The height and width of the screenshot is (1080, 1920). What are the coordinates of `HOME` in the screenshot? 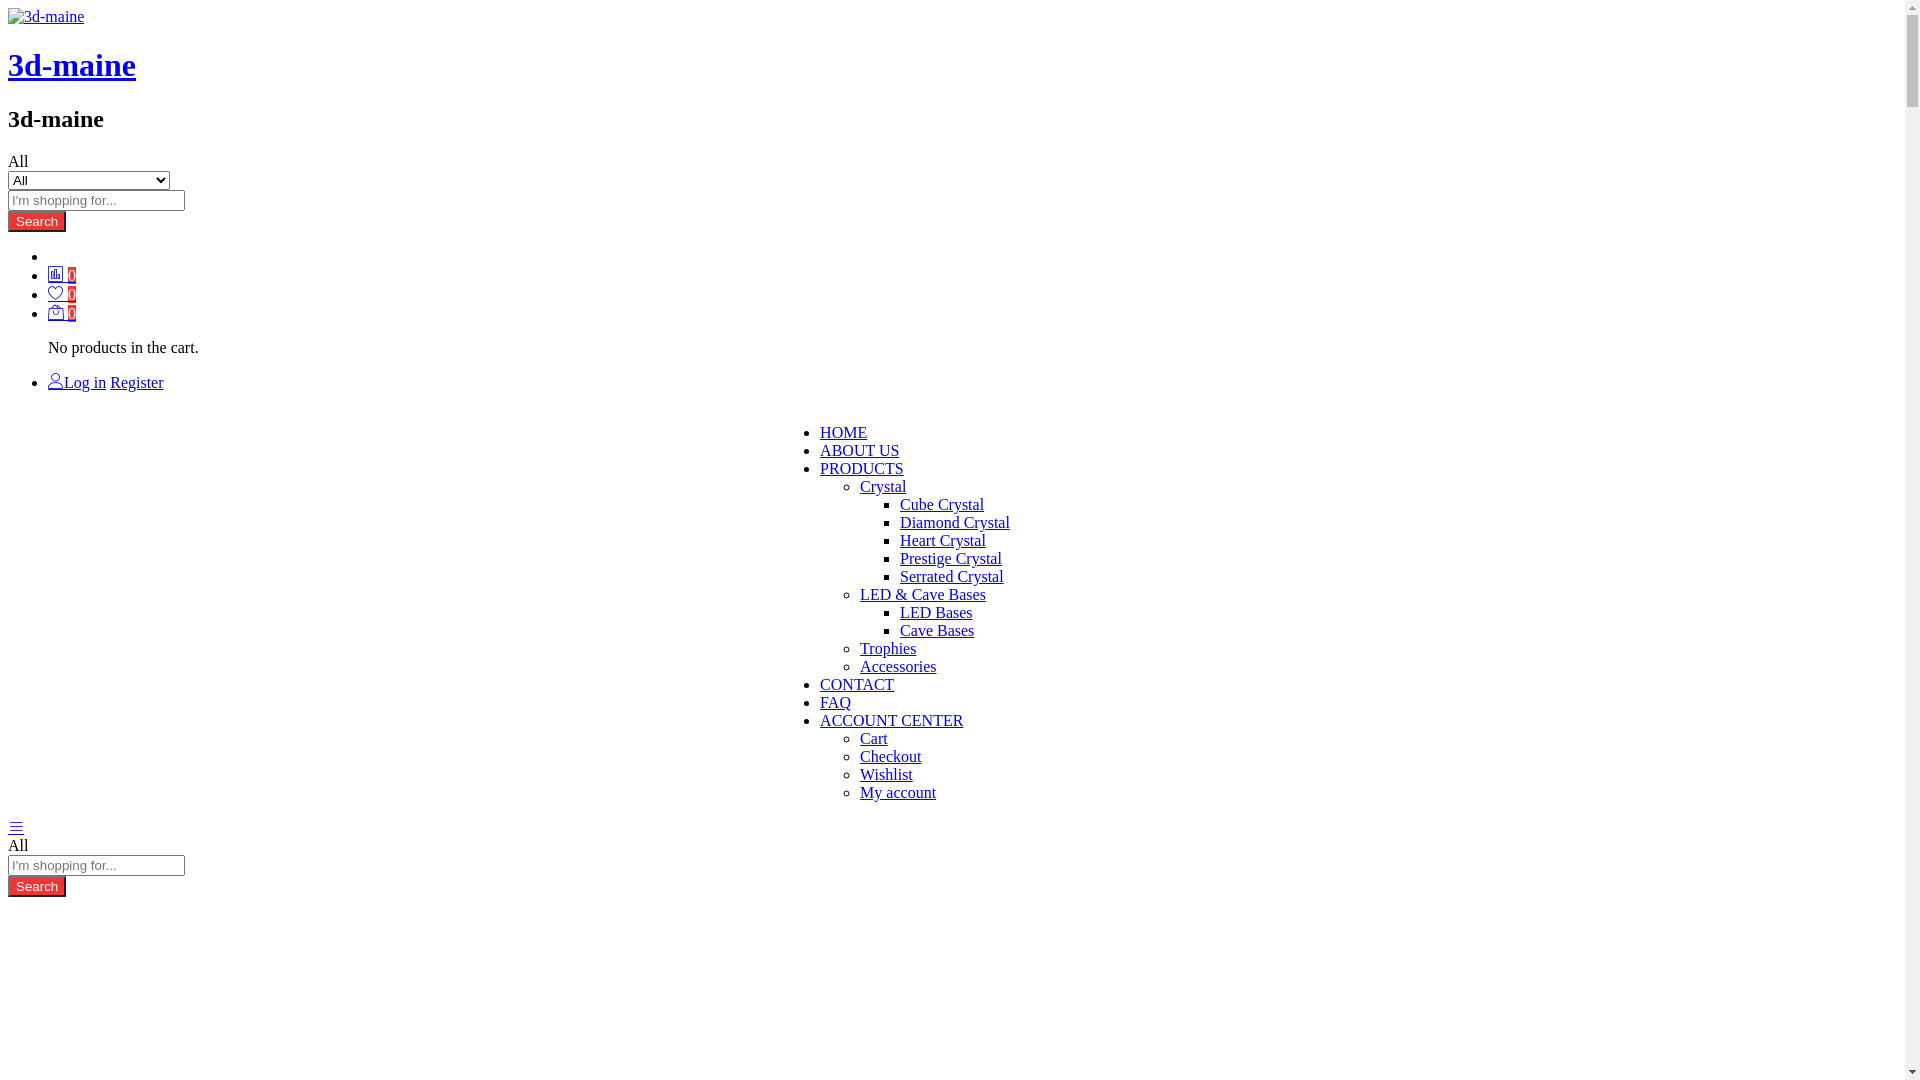 It's located at (844, 432).